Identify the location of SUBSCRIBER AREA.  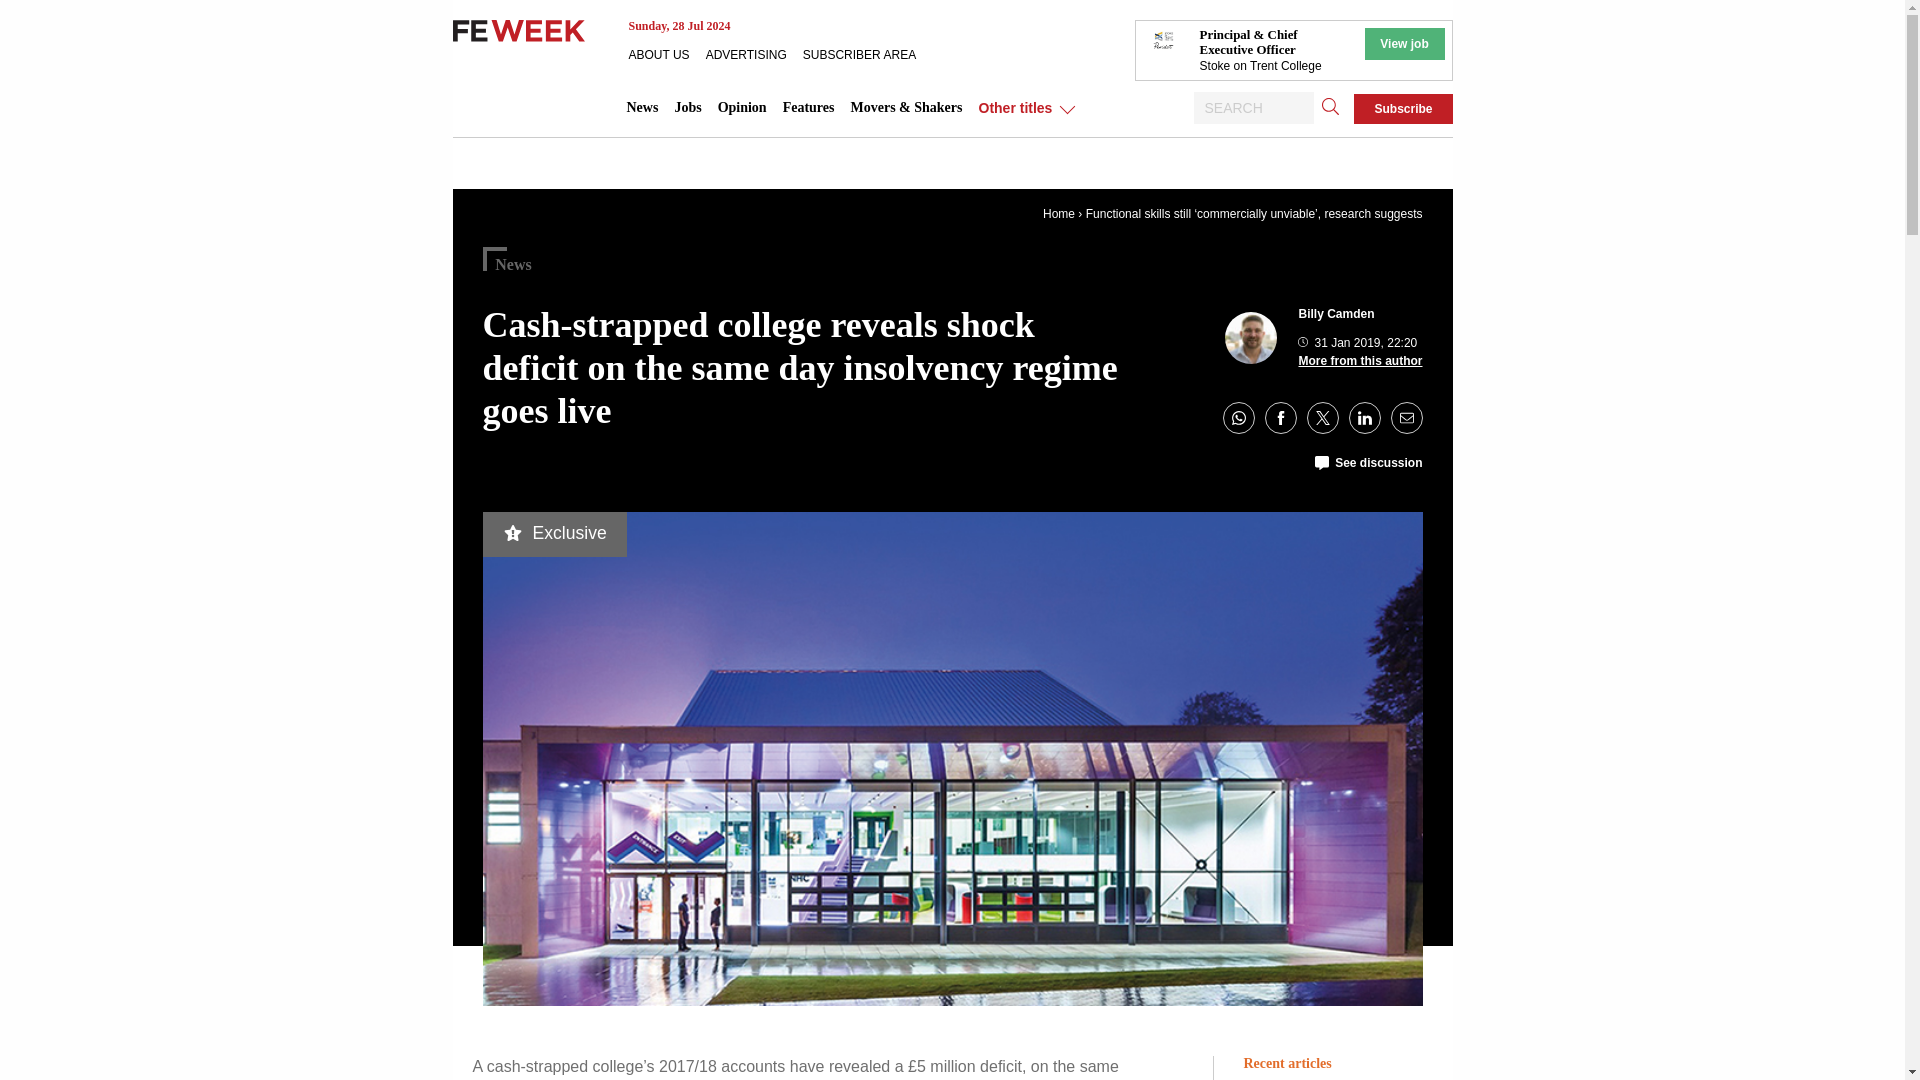
(866, 54).